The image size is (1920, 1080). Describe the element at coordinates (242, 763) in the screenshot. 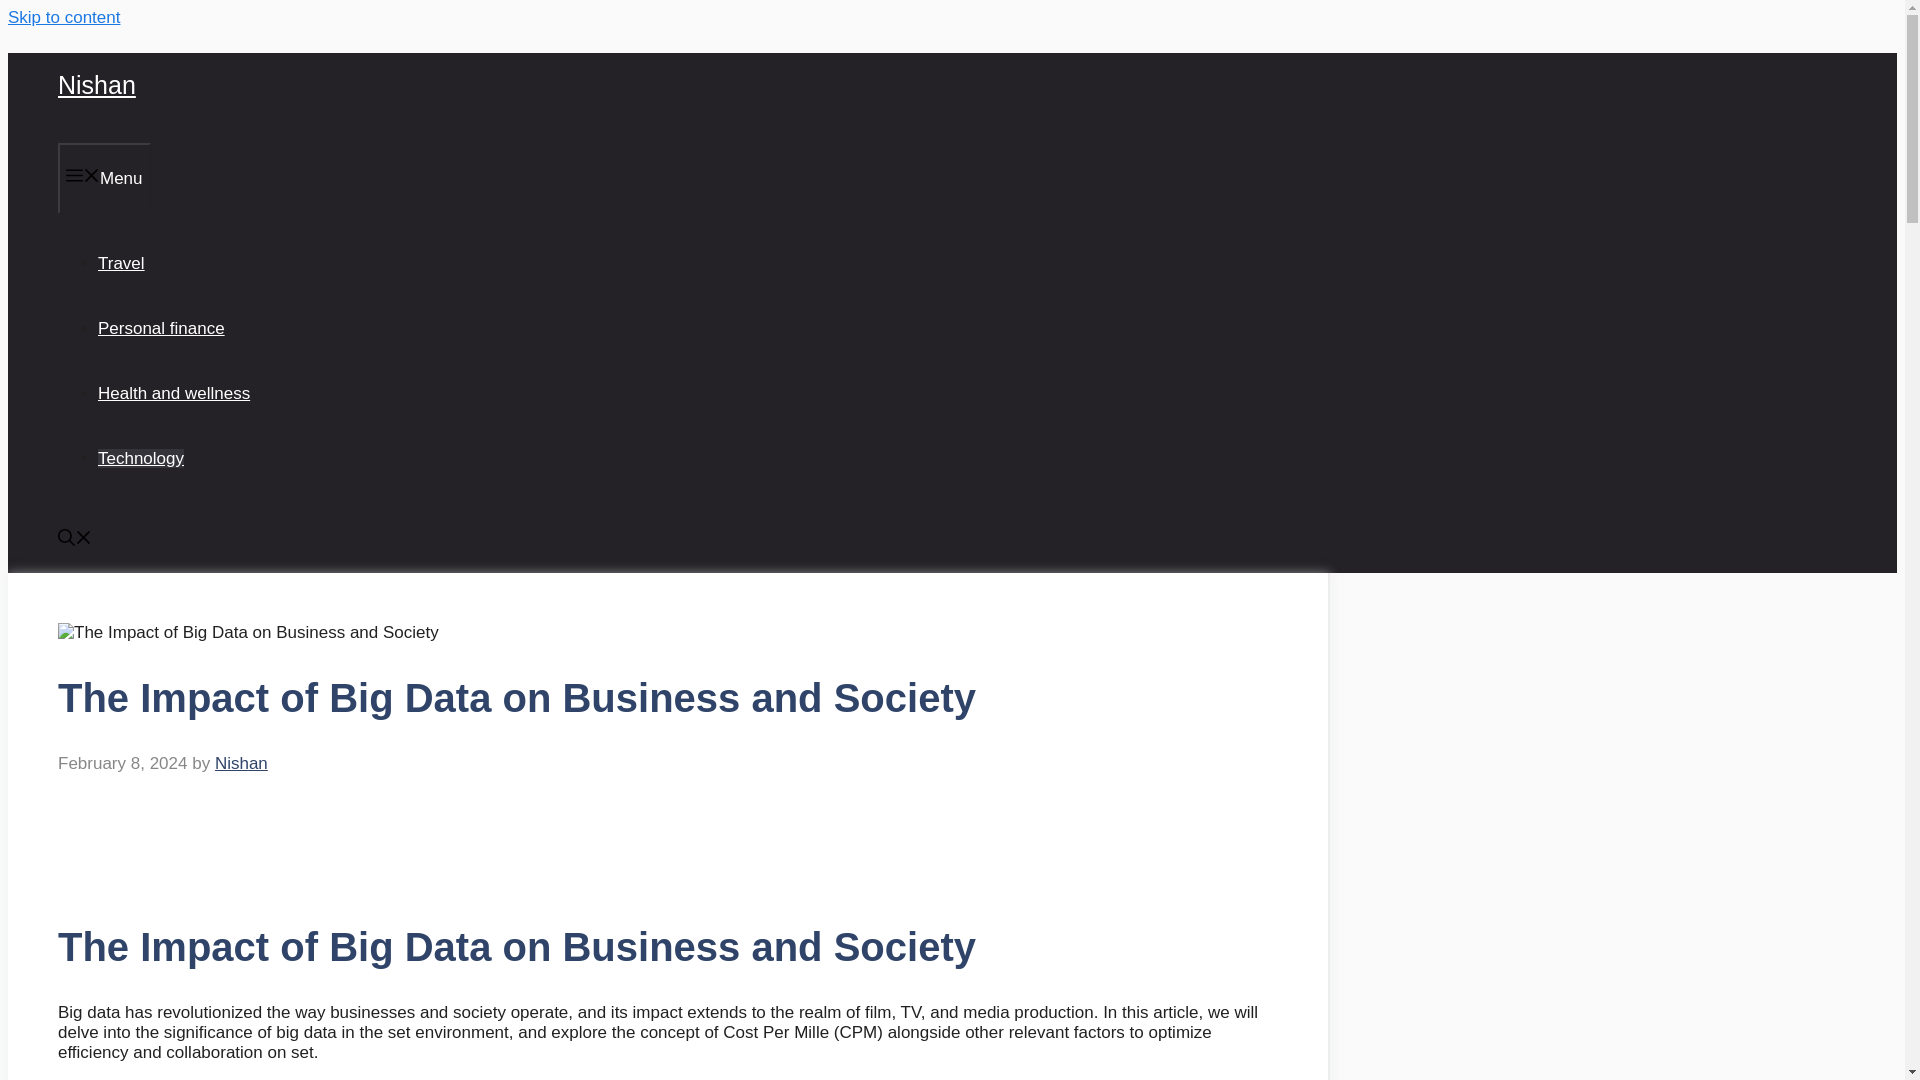

I see `View all posts by Nishan` at that location.